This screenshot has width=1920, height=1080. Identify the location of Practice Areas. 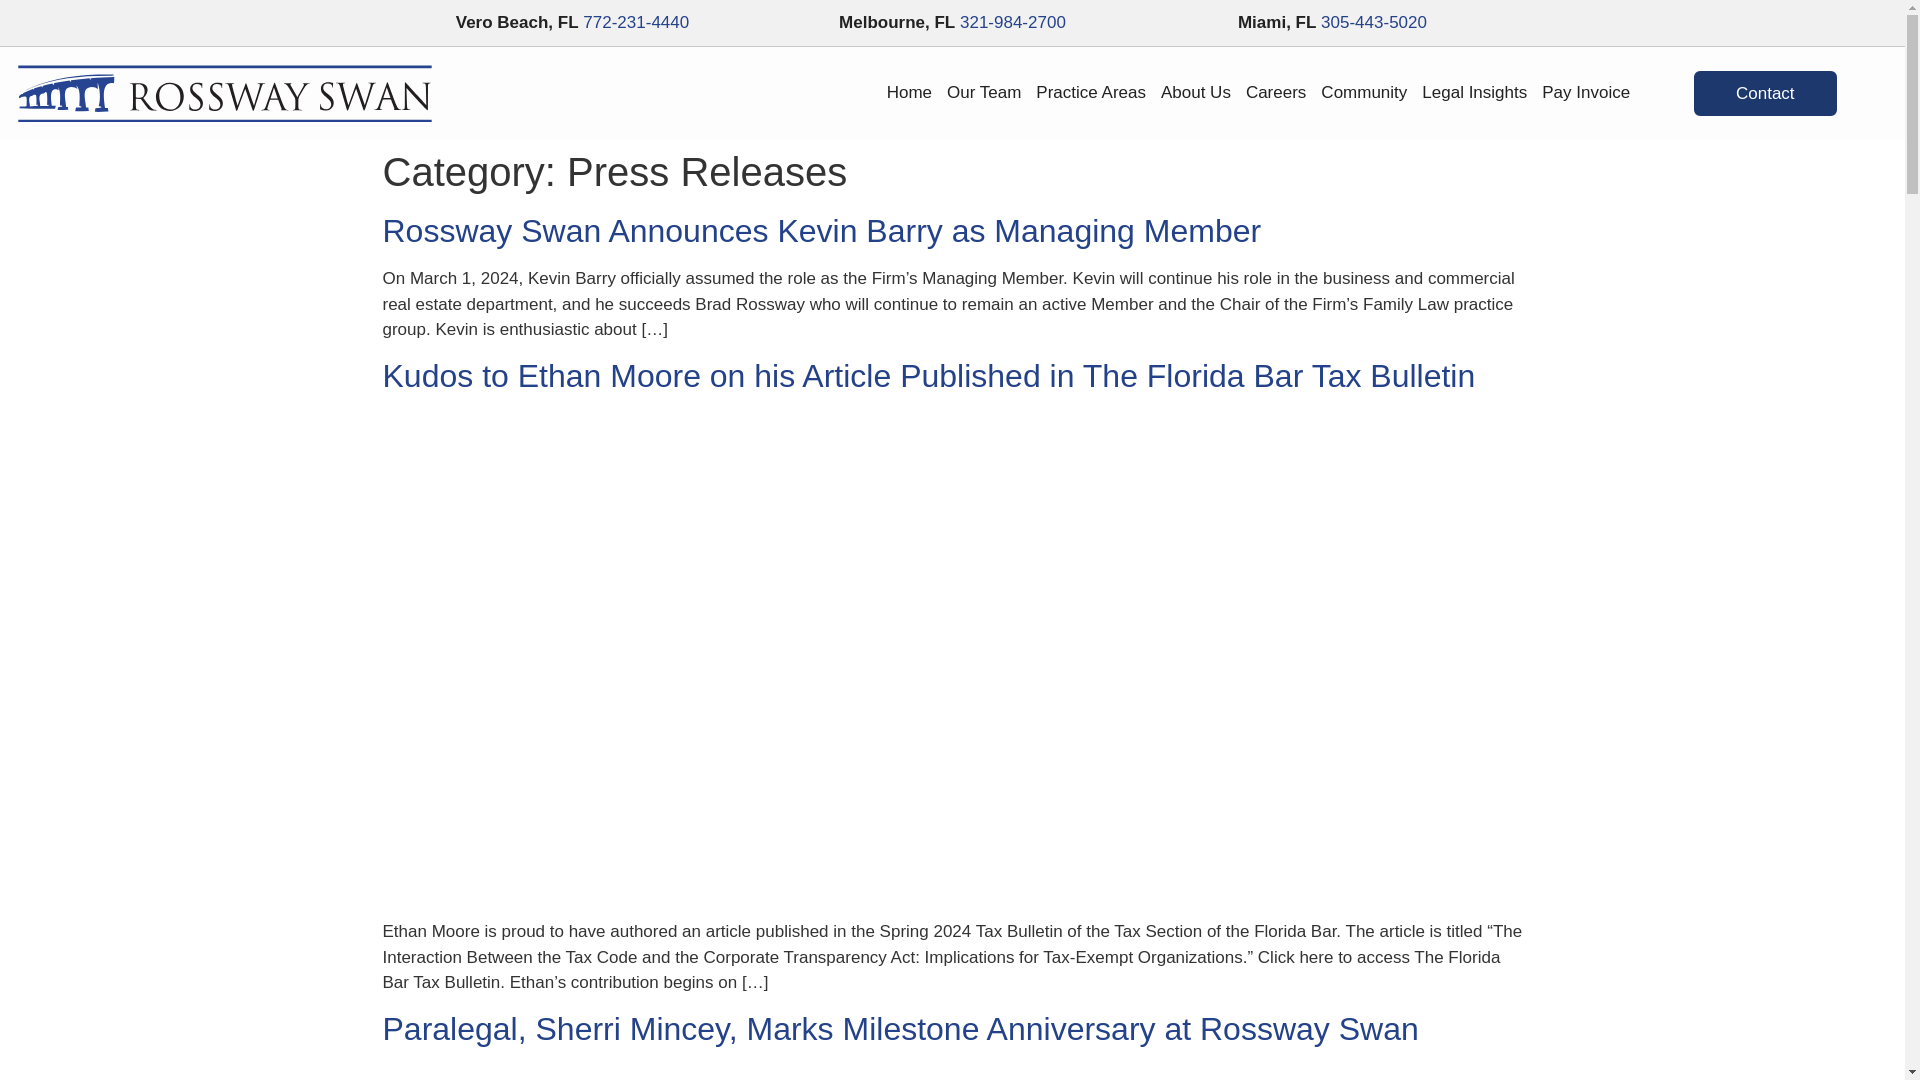
(1091, 92).